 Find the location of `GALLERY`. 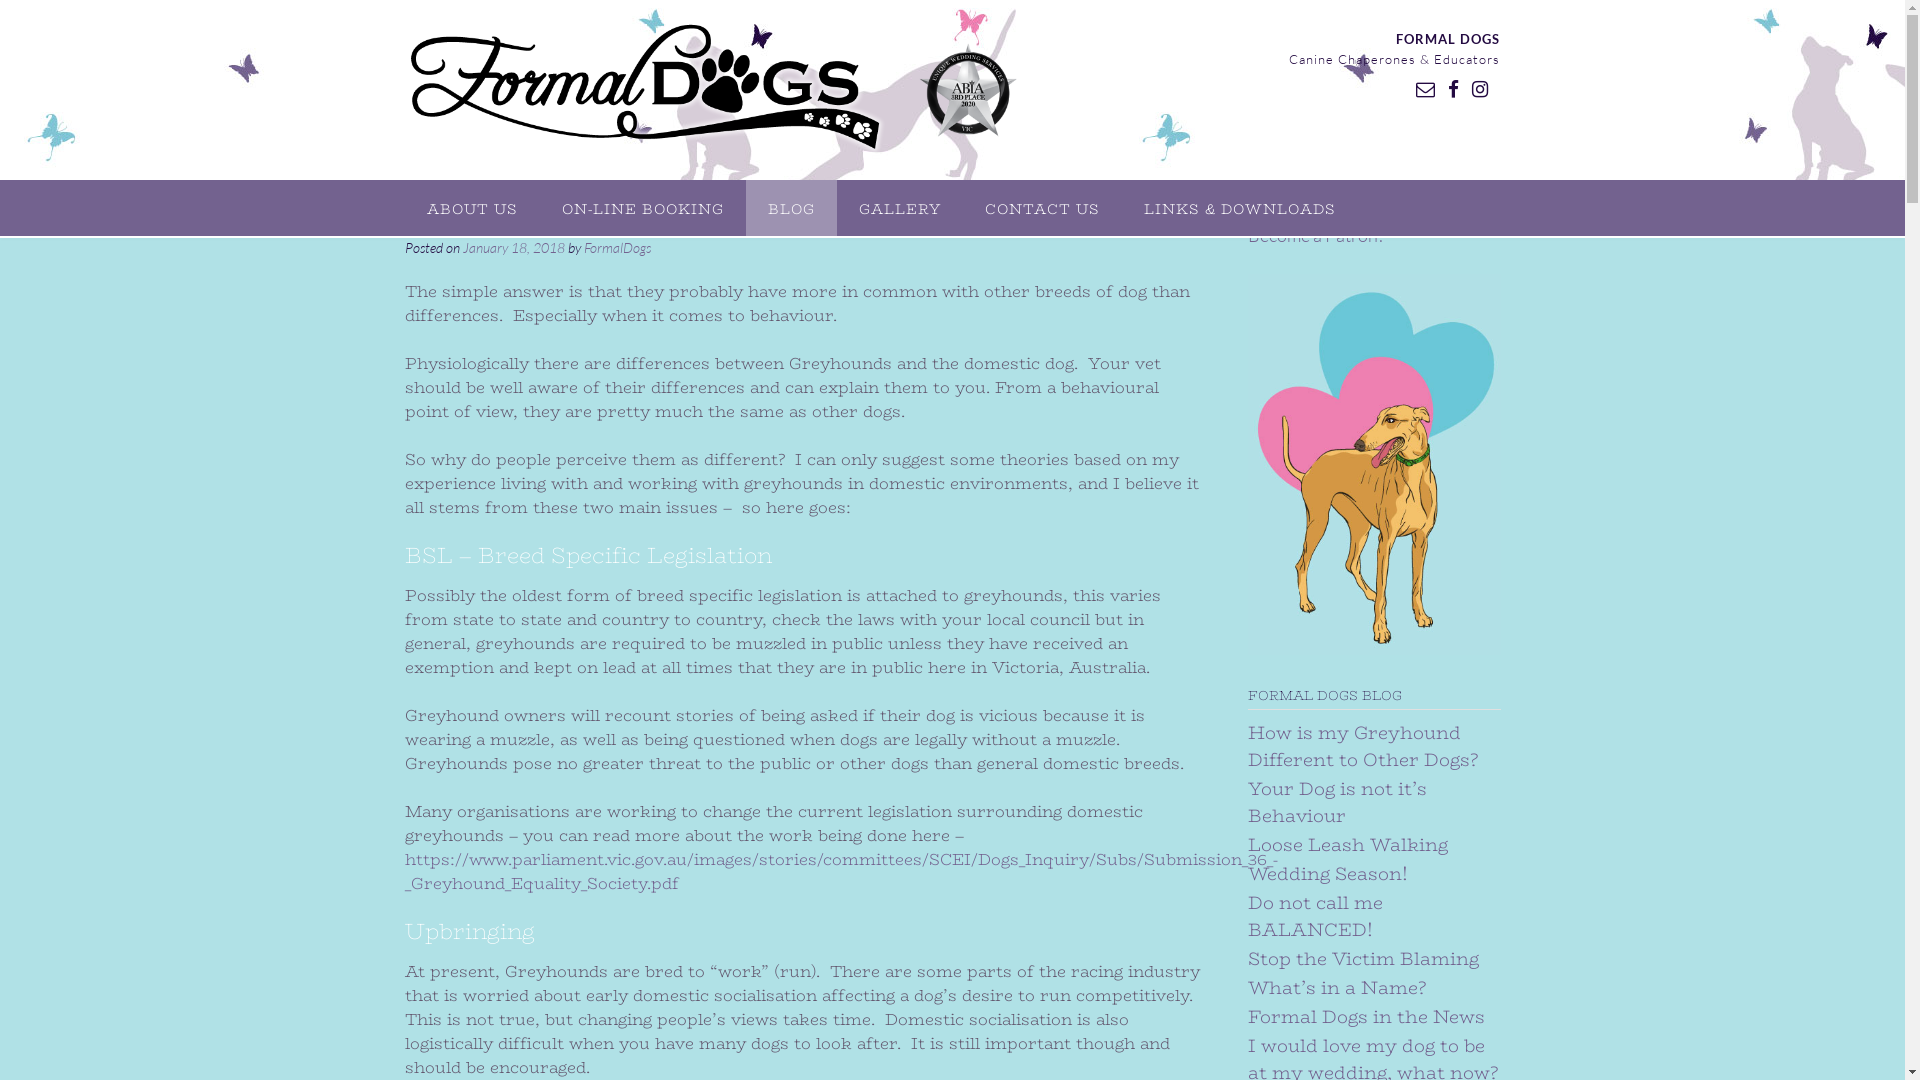

GALLERY is located at coordinates (899, 208).